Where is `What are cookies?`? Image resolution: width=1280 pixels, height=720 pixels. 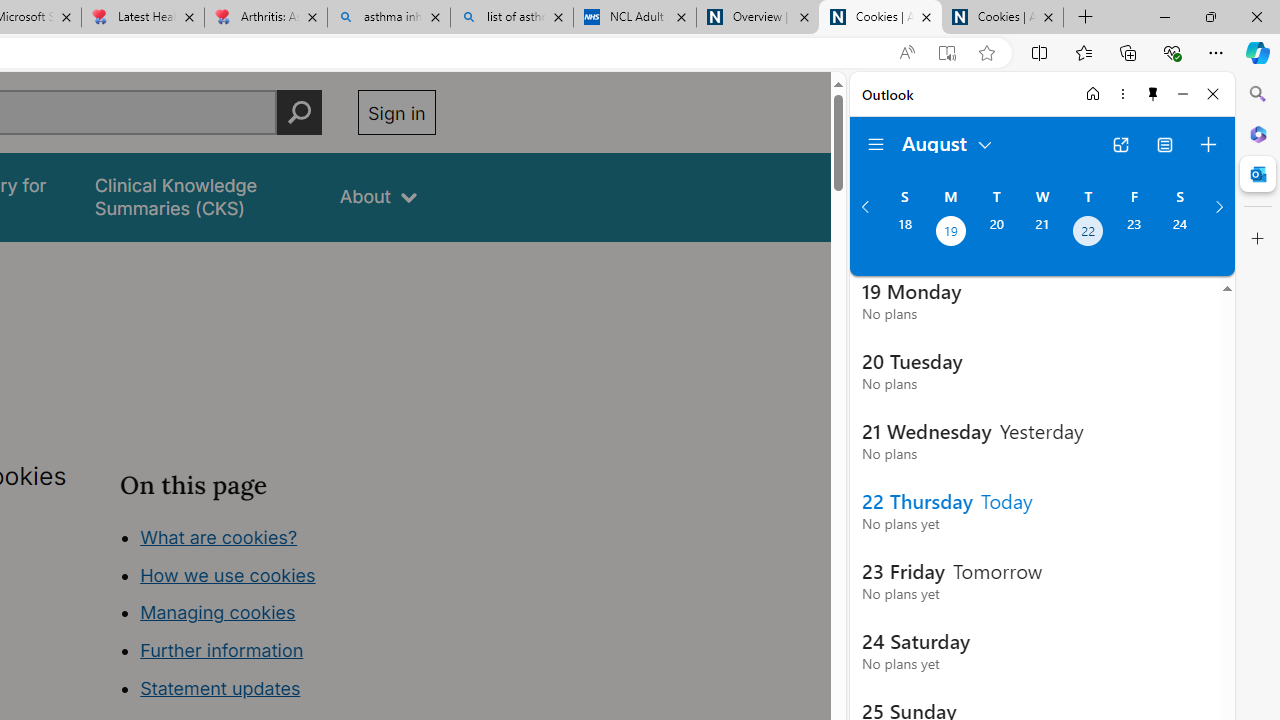
What are cookies? is located at coordinates (218, 536).